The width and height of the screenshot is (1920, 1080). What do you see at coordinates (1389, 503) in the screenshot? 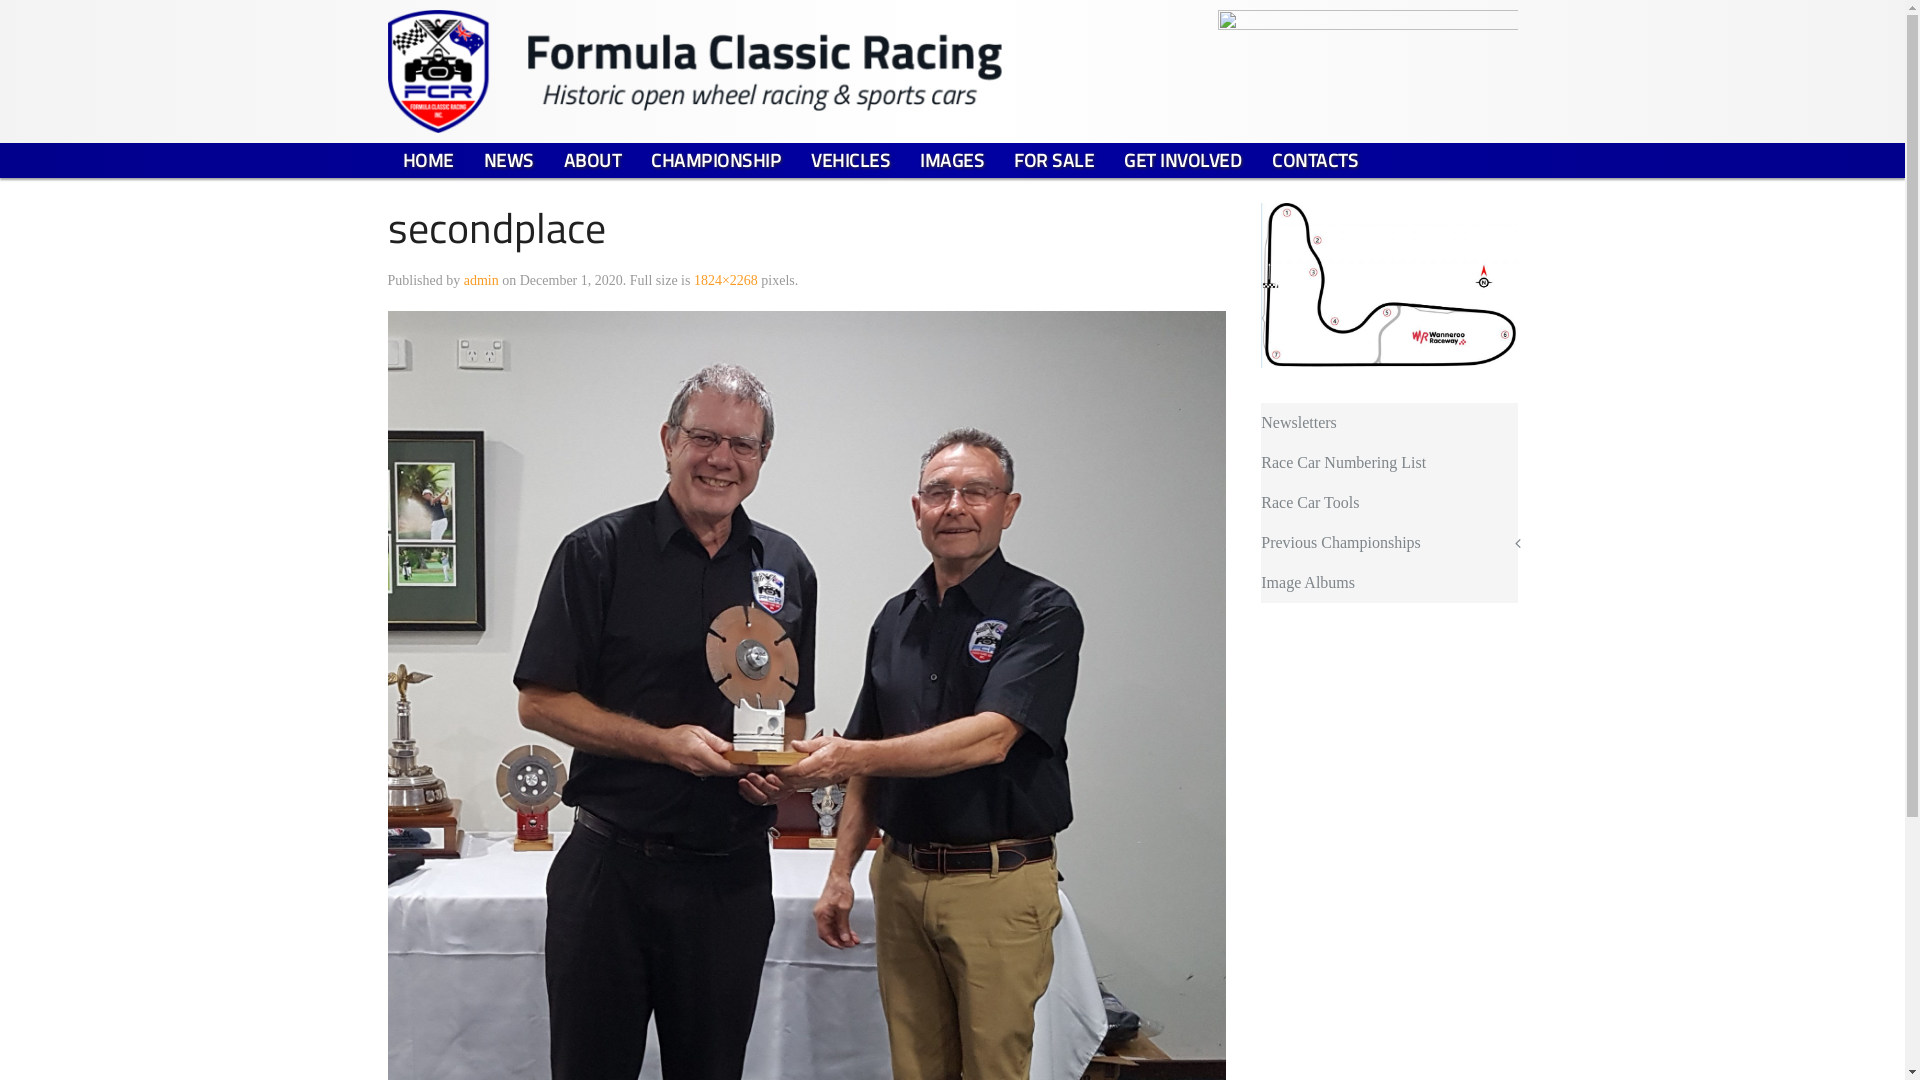
I see `Race Car Tools` at bounding box center [1389, 503].